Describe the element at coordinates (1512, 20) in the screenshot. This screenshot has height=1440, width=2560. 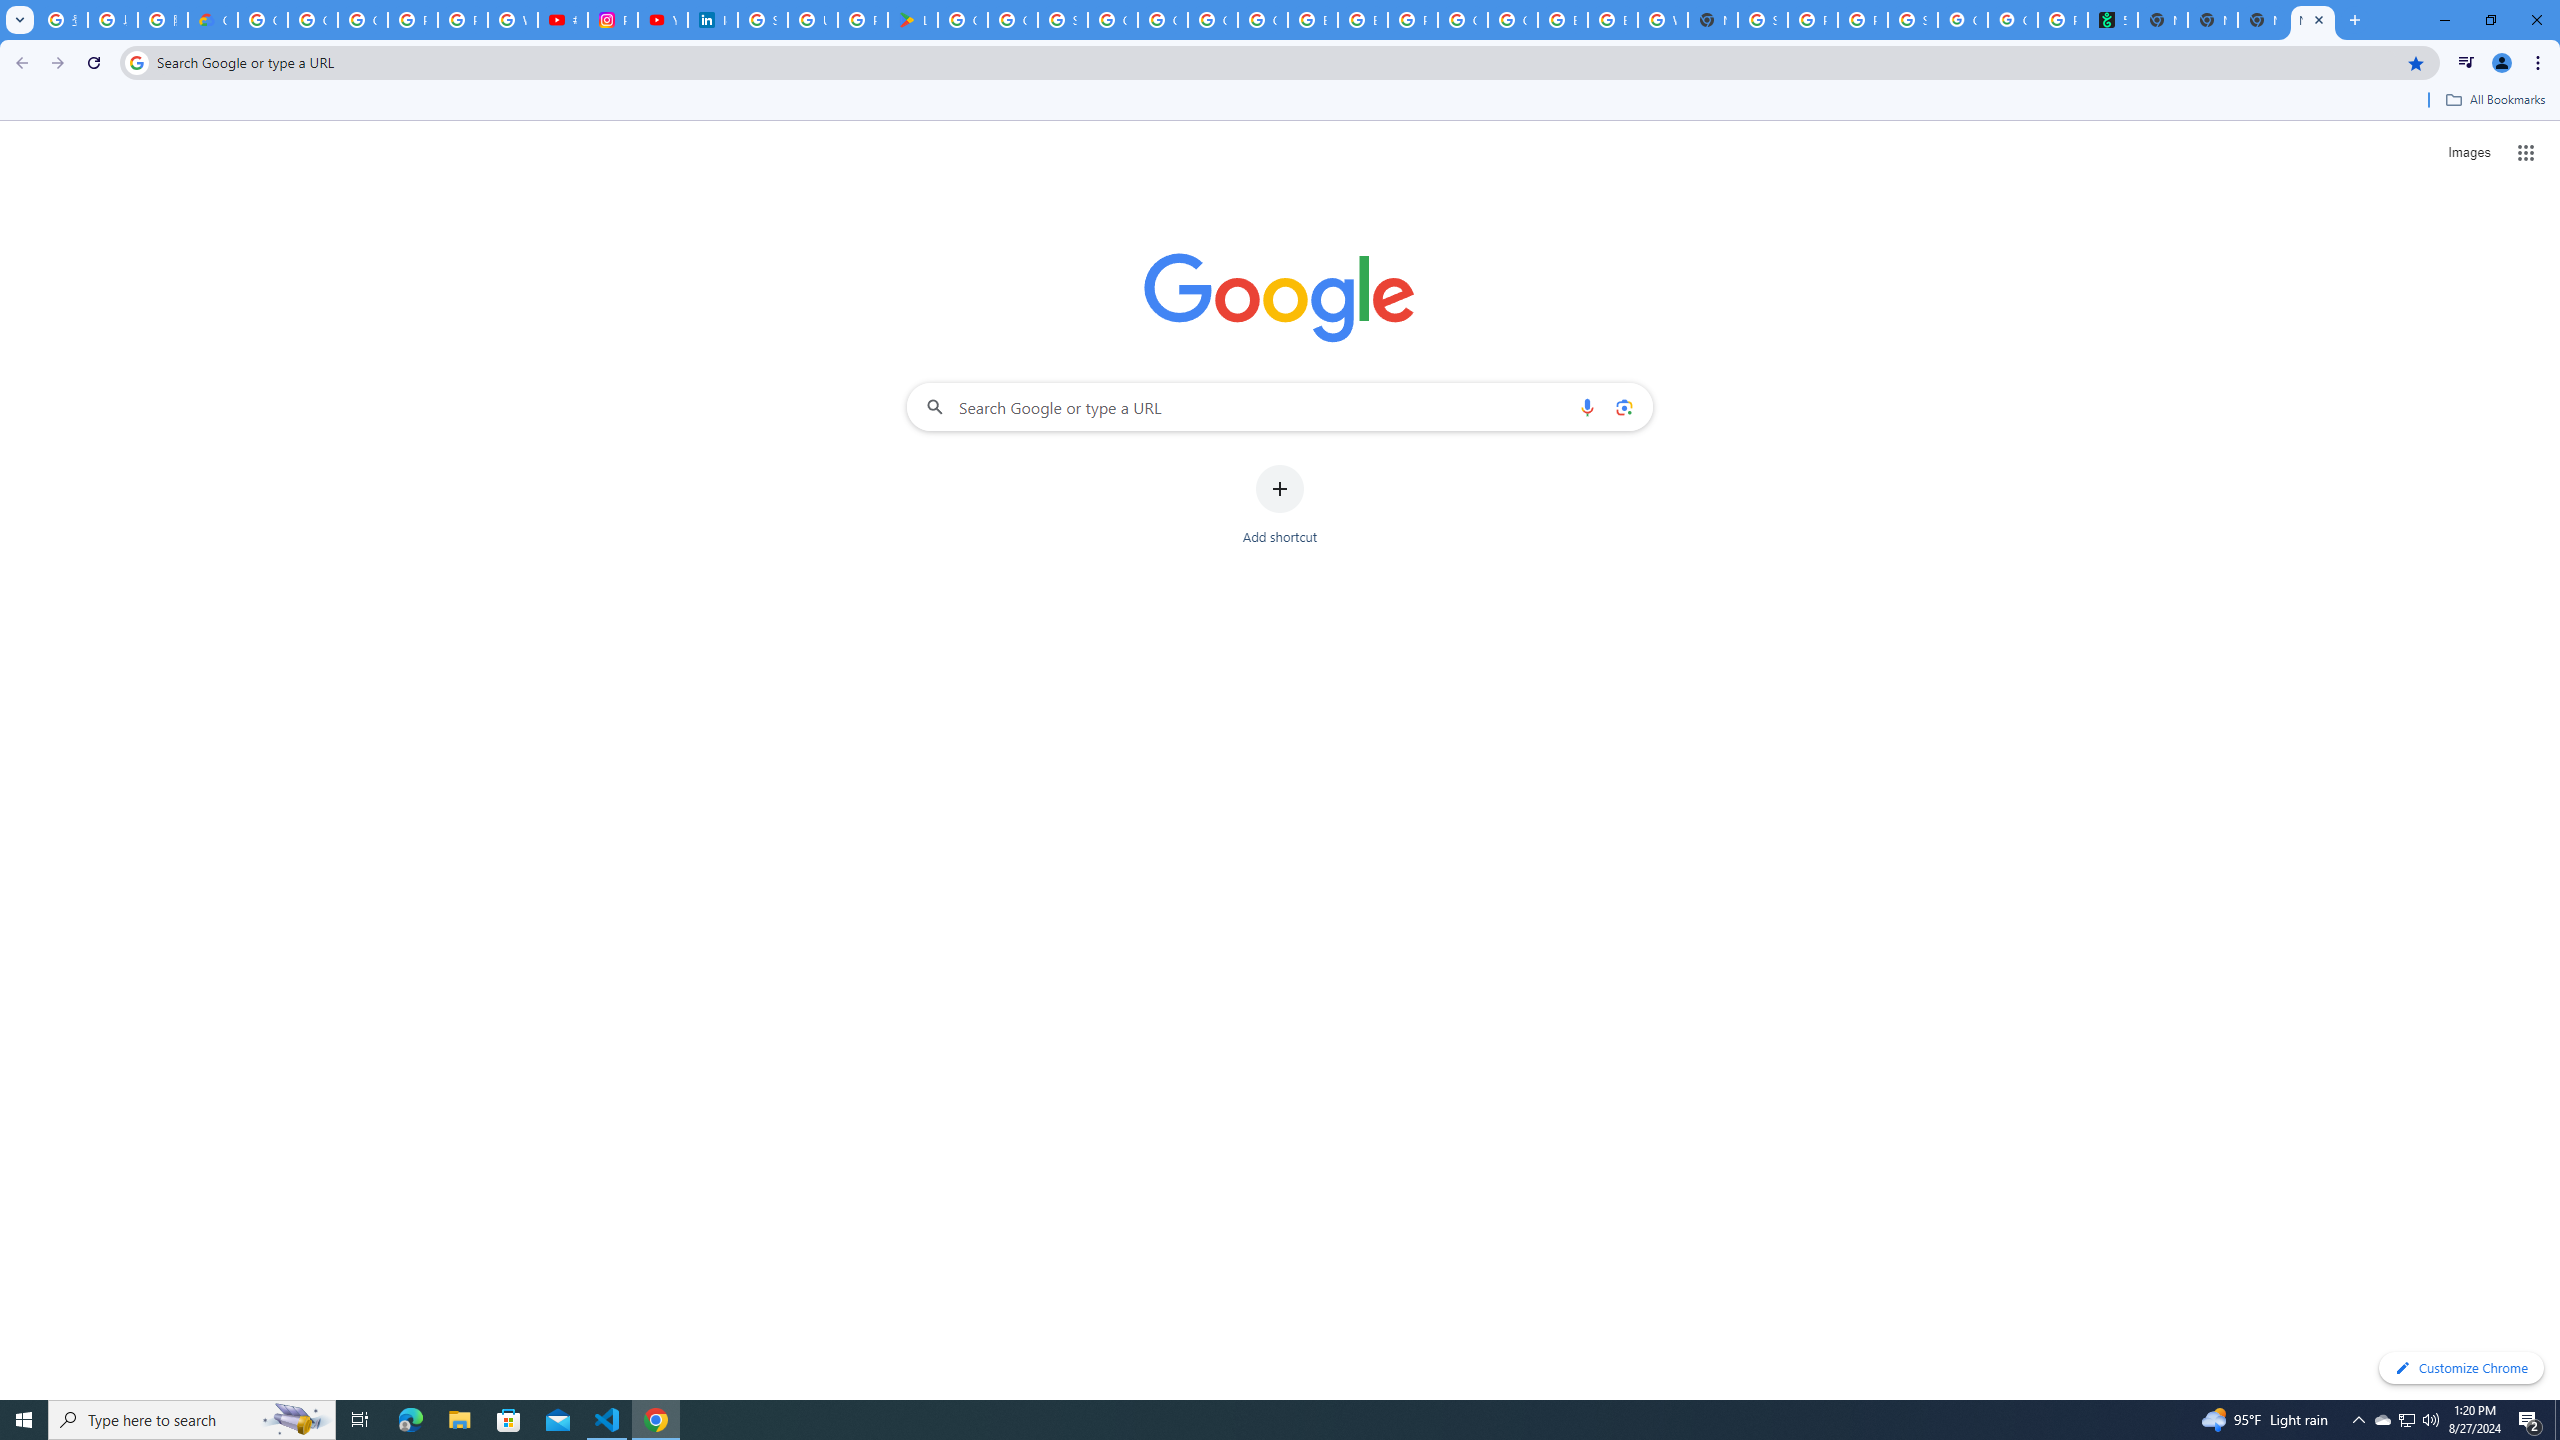
I see `Google Cloud Platform` at that location.